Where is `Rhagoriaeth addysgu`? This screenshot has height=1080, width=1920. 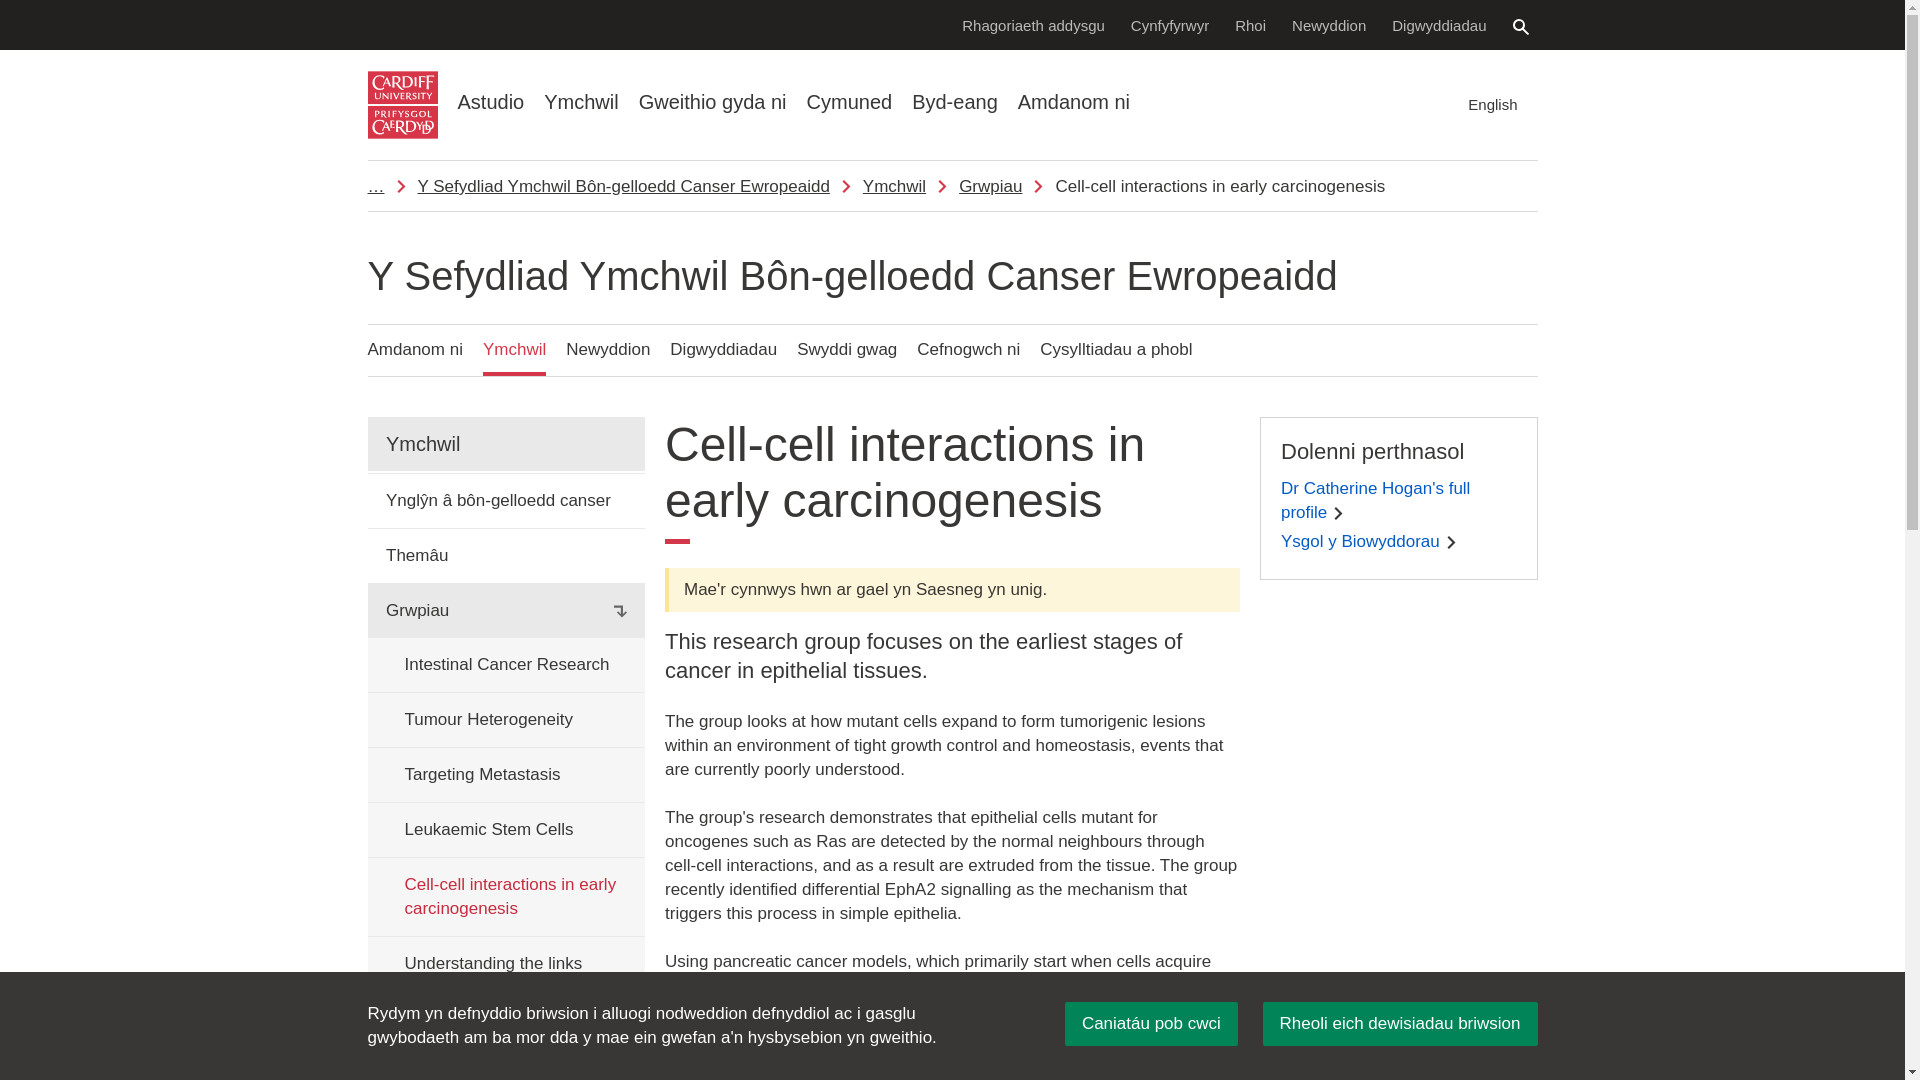
Rhagoriaeth addysgu is located at coordinates (1032, 24).